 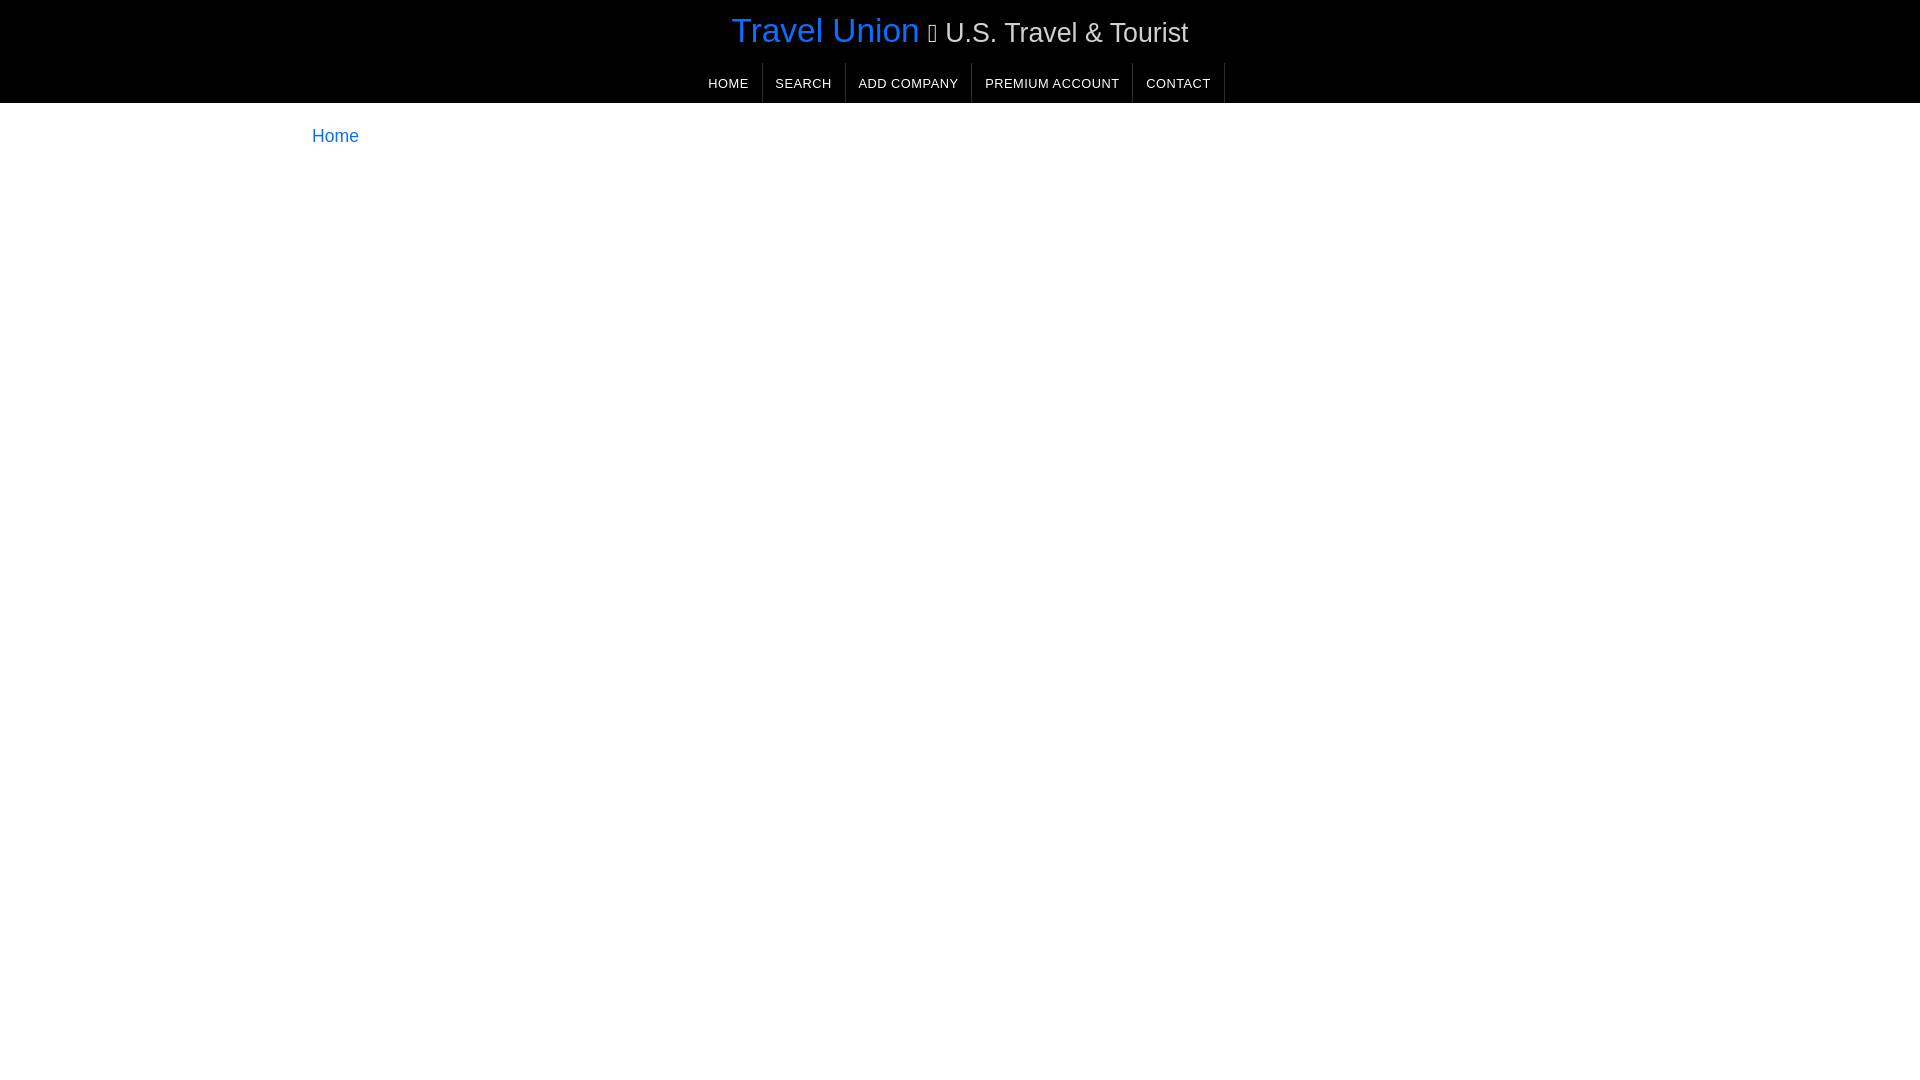 I want to click on CONTACT, so click(x=1178, y=82).